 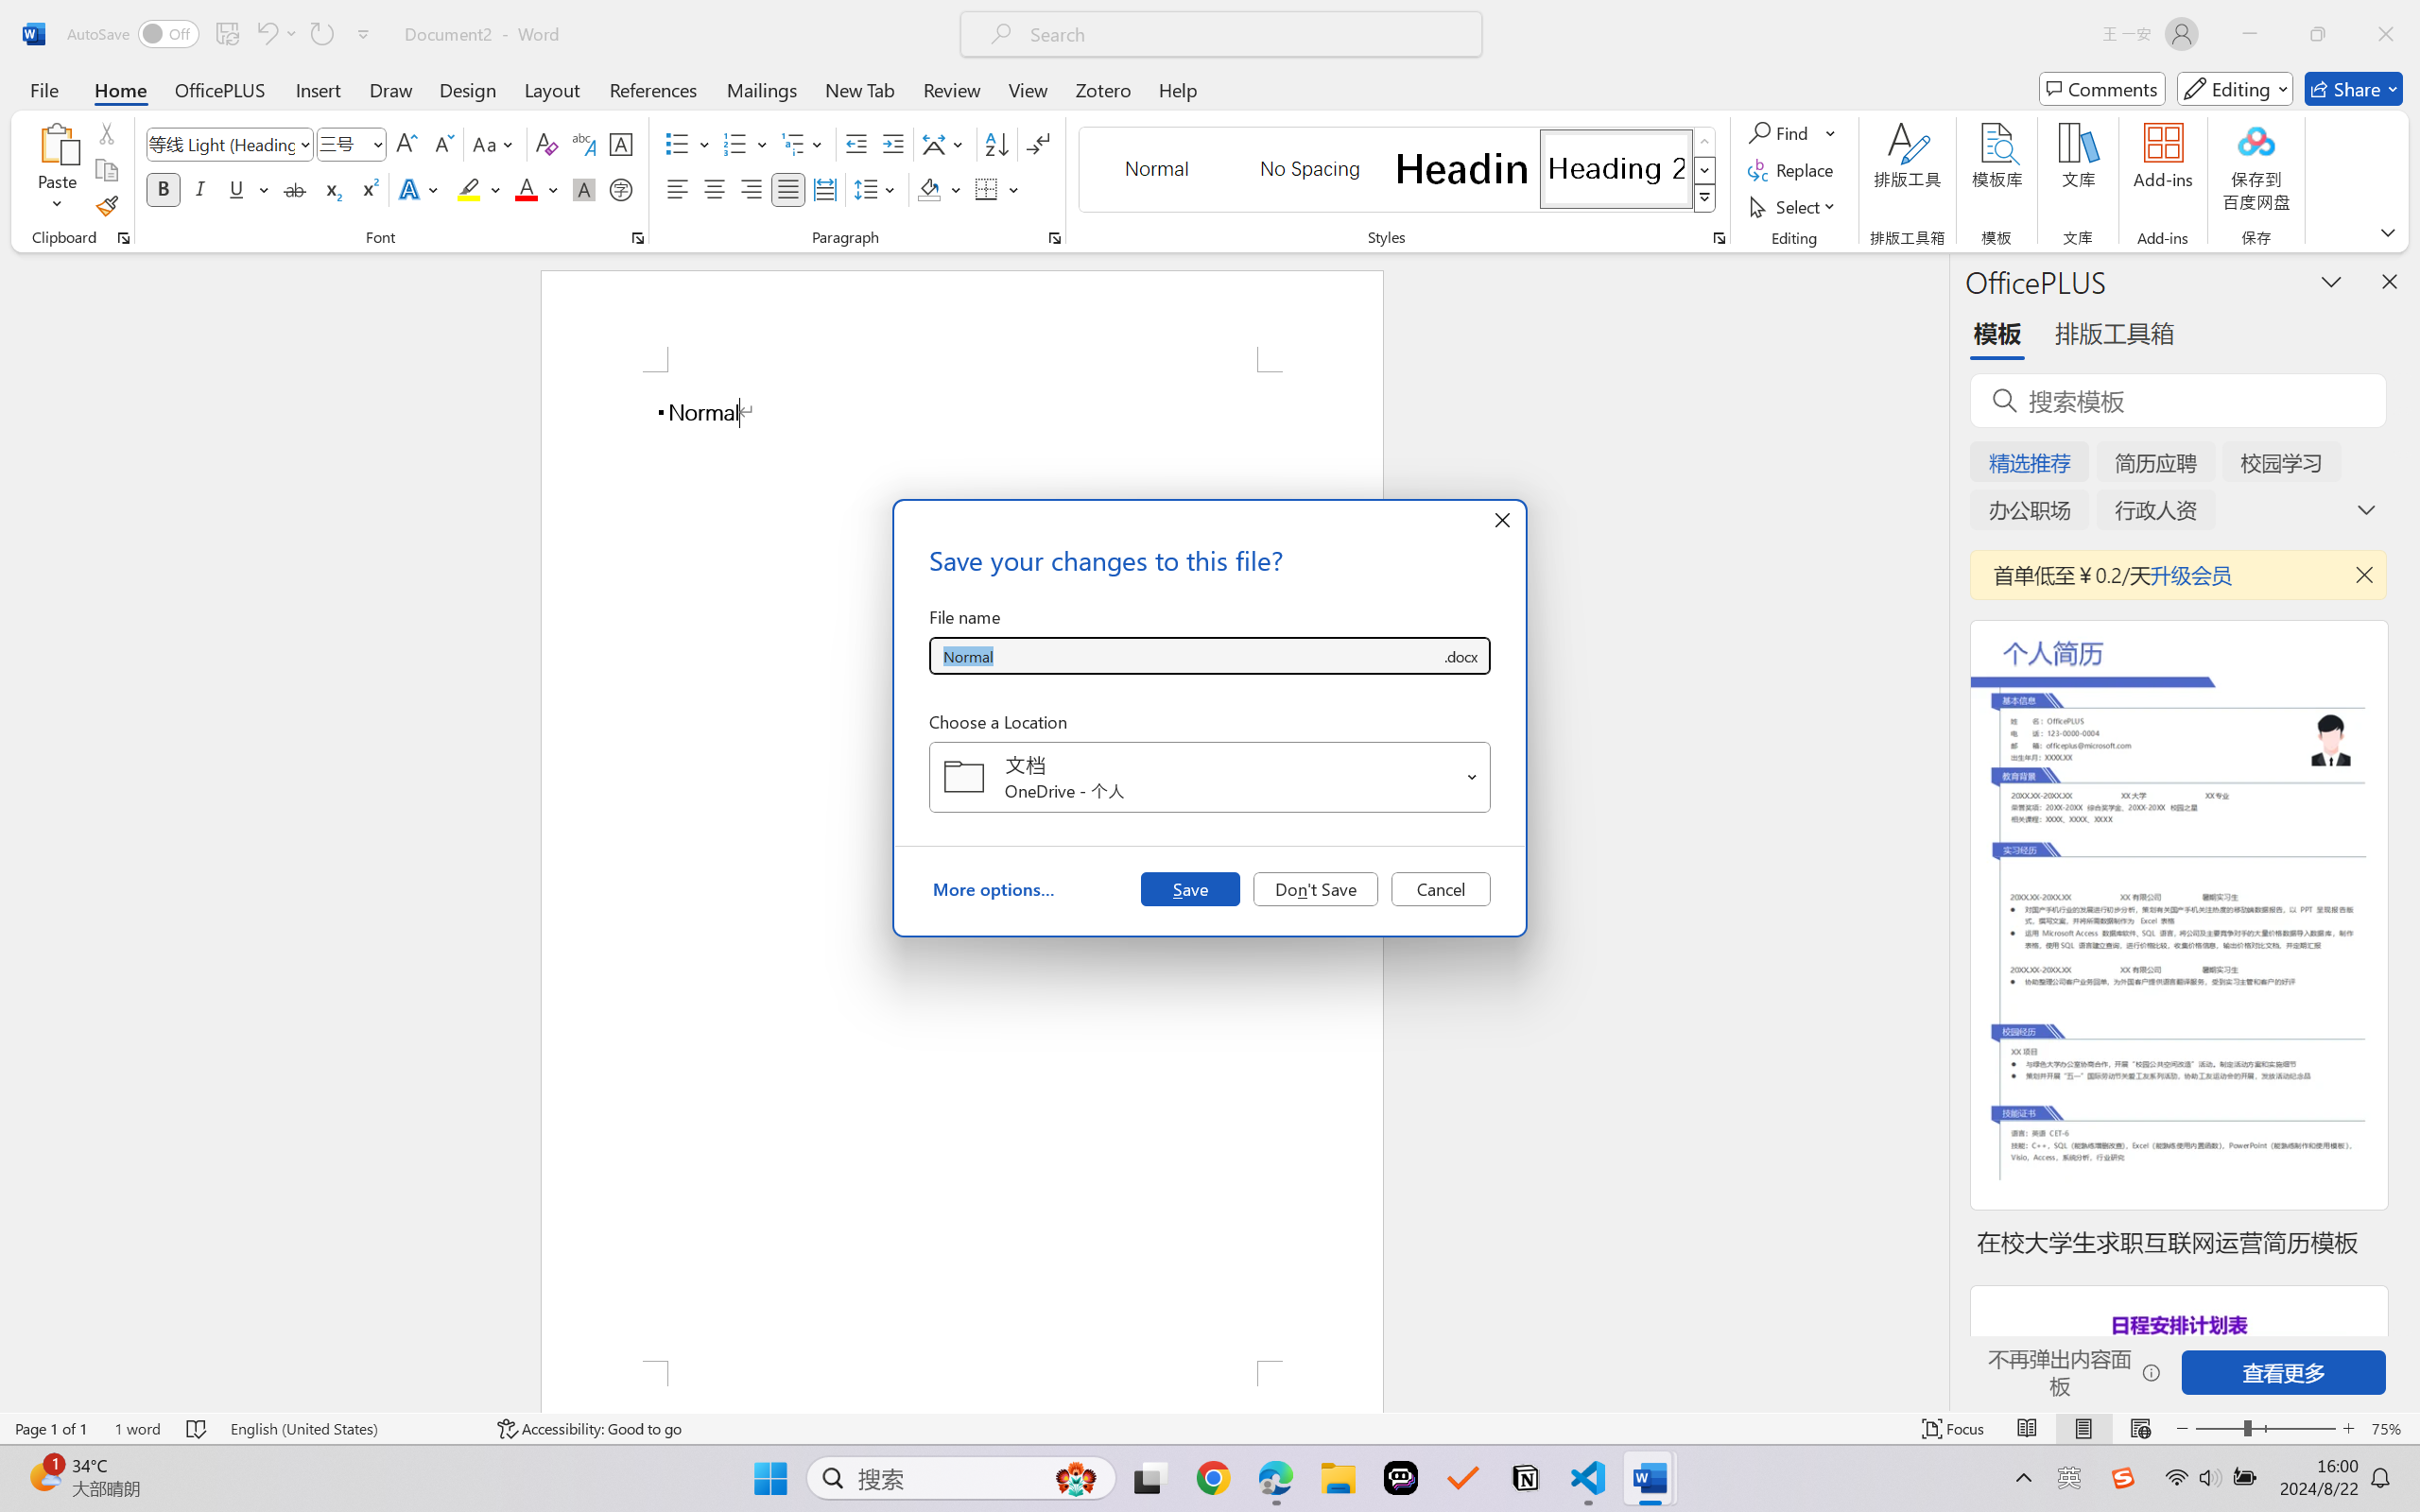 What do you see at coordinates (747, 144) in the screenshot?
I see `Numbering` at bounding box center [747, 144].